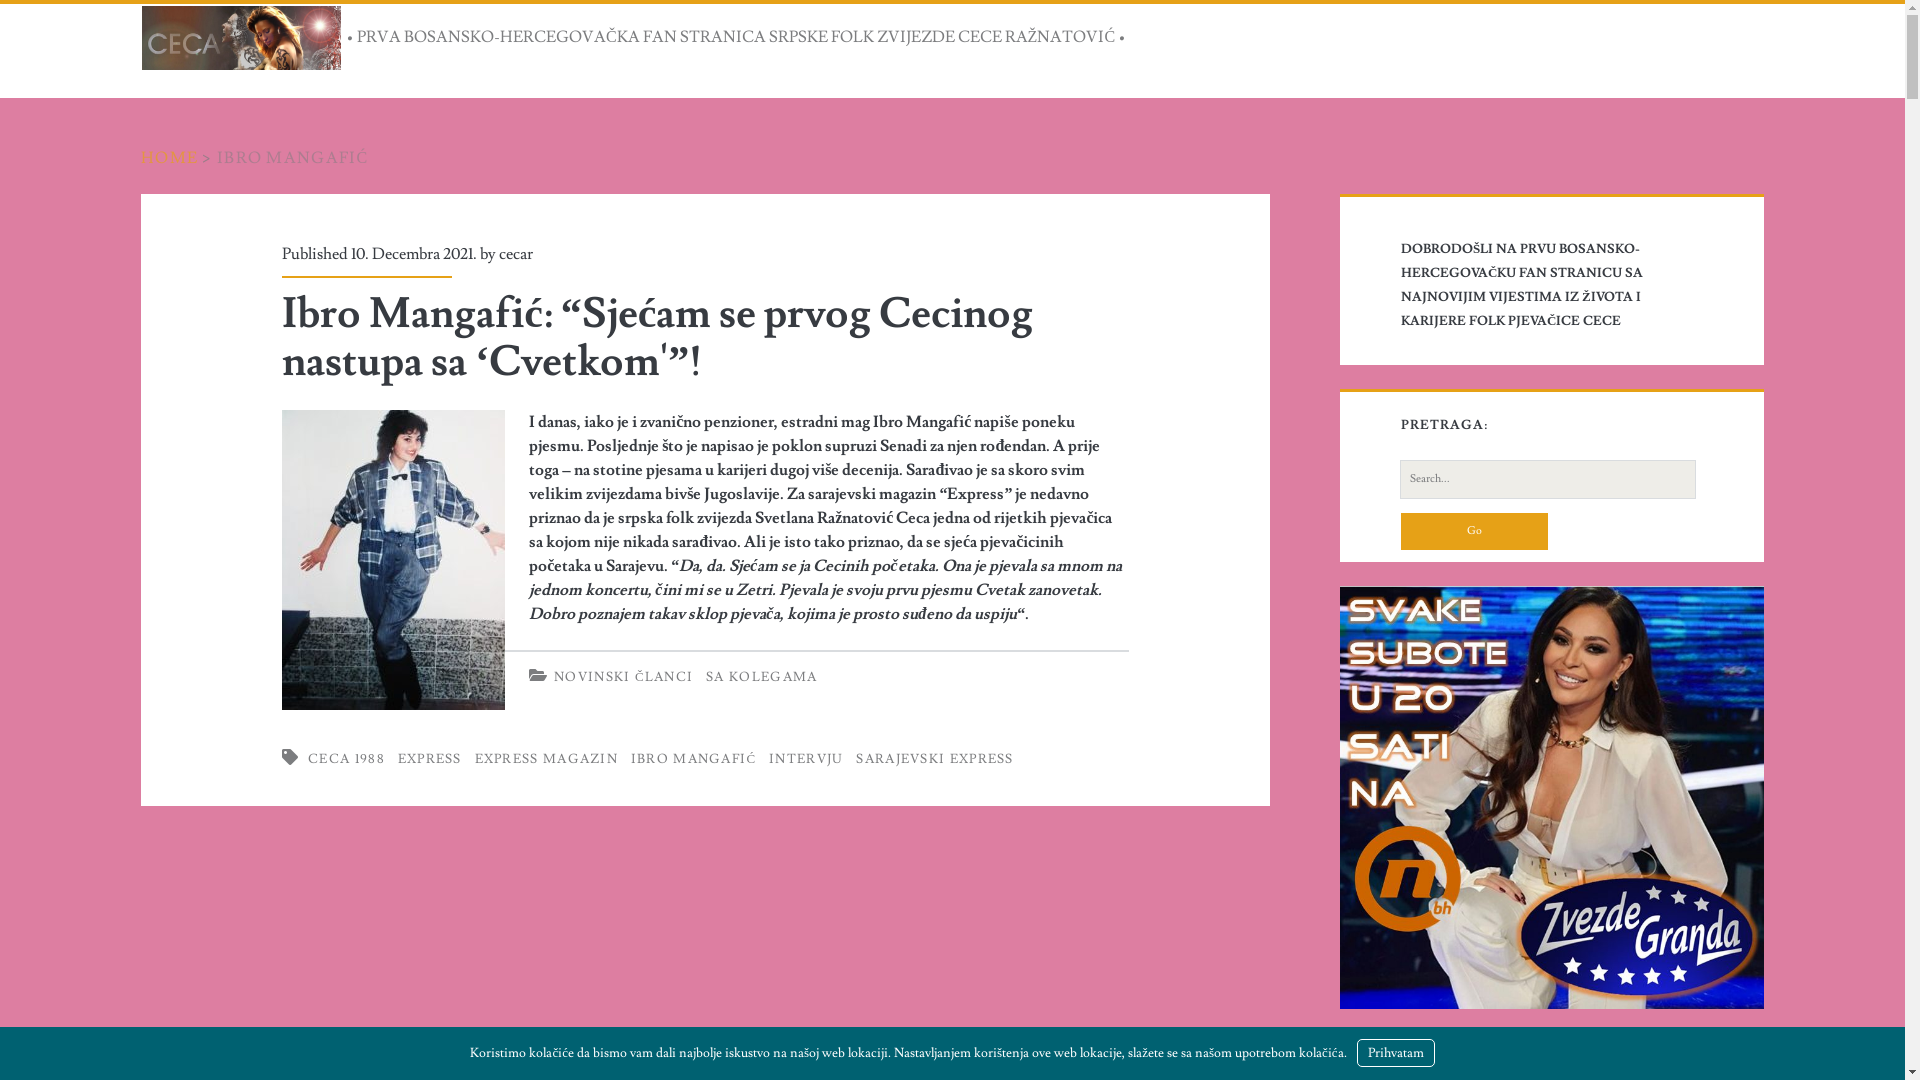  What do you see at coordinates (1548, 479) in the screenshot?
I see `Search for:` at bounding box center [1548, 479].